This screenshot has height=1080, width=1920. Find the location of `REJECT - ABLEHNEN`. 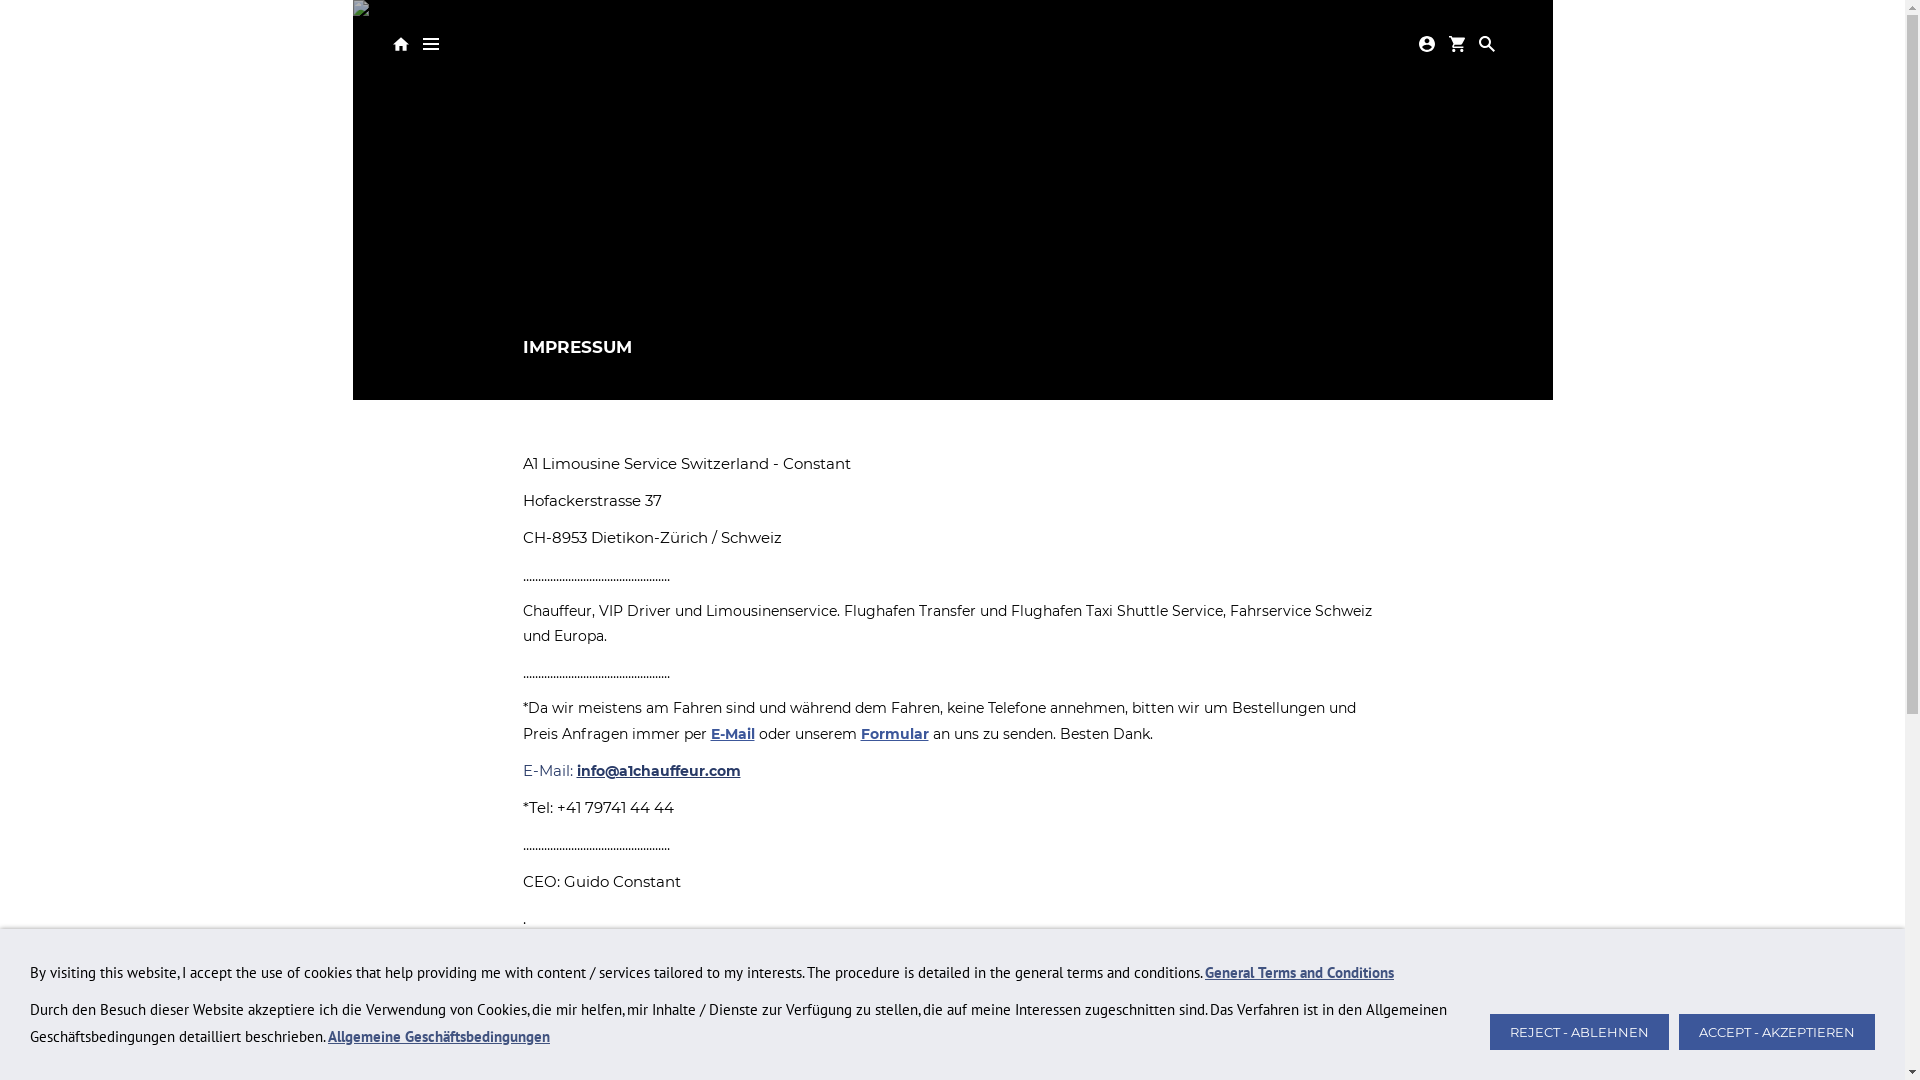

REJECT - ABLEHNEN is located at coordinates (1580, 1032).